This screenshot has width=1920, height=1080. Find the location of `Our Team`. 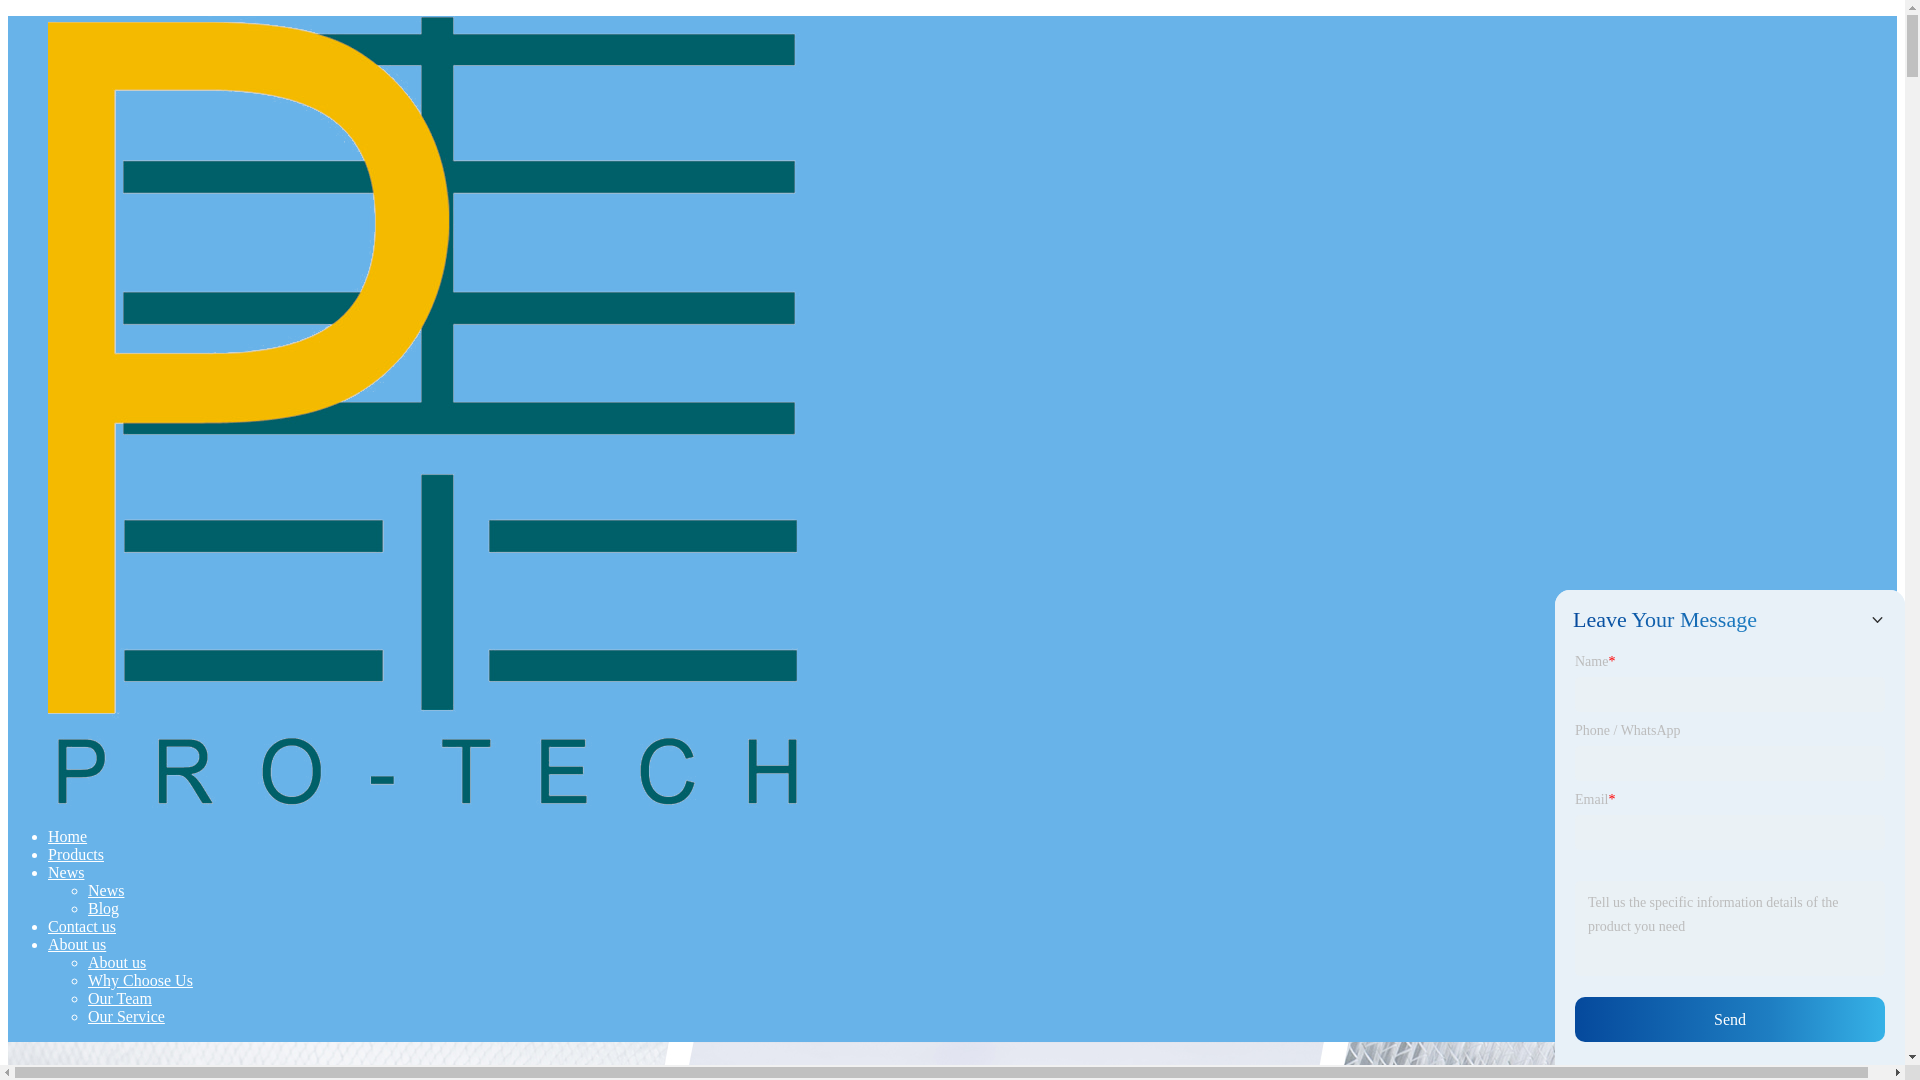

Our Team is located at coordinates (120, 998).